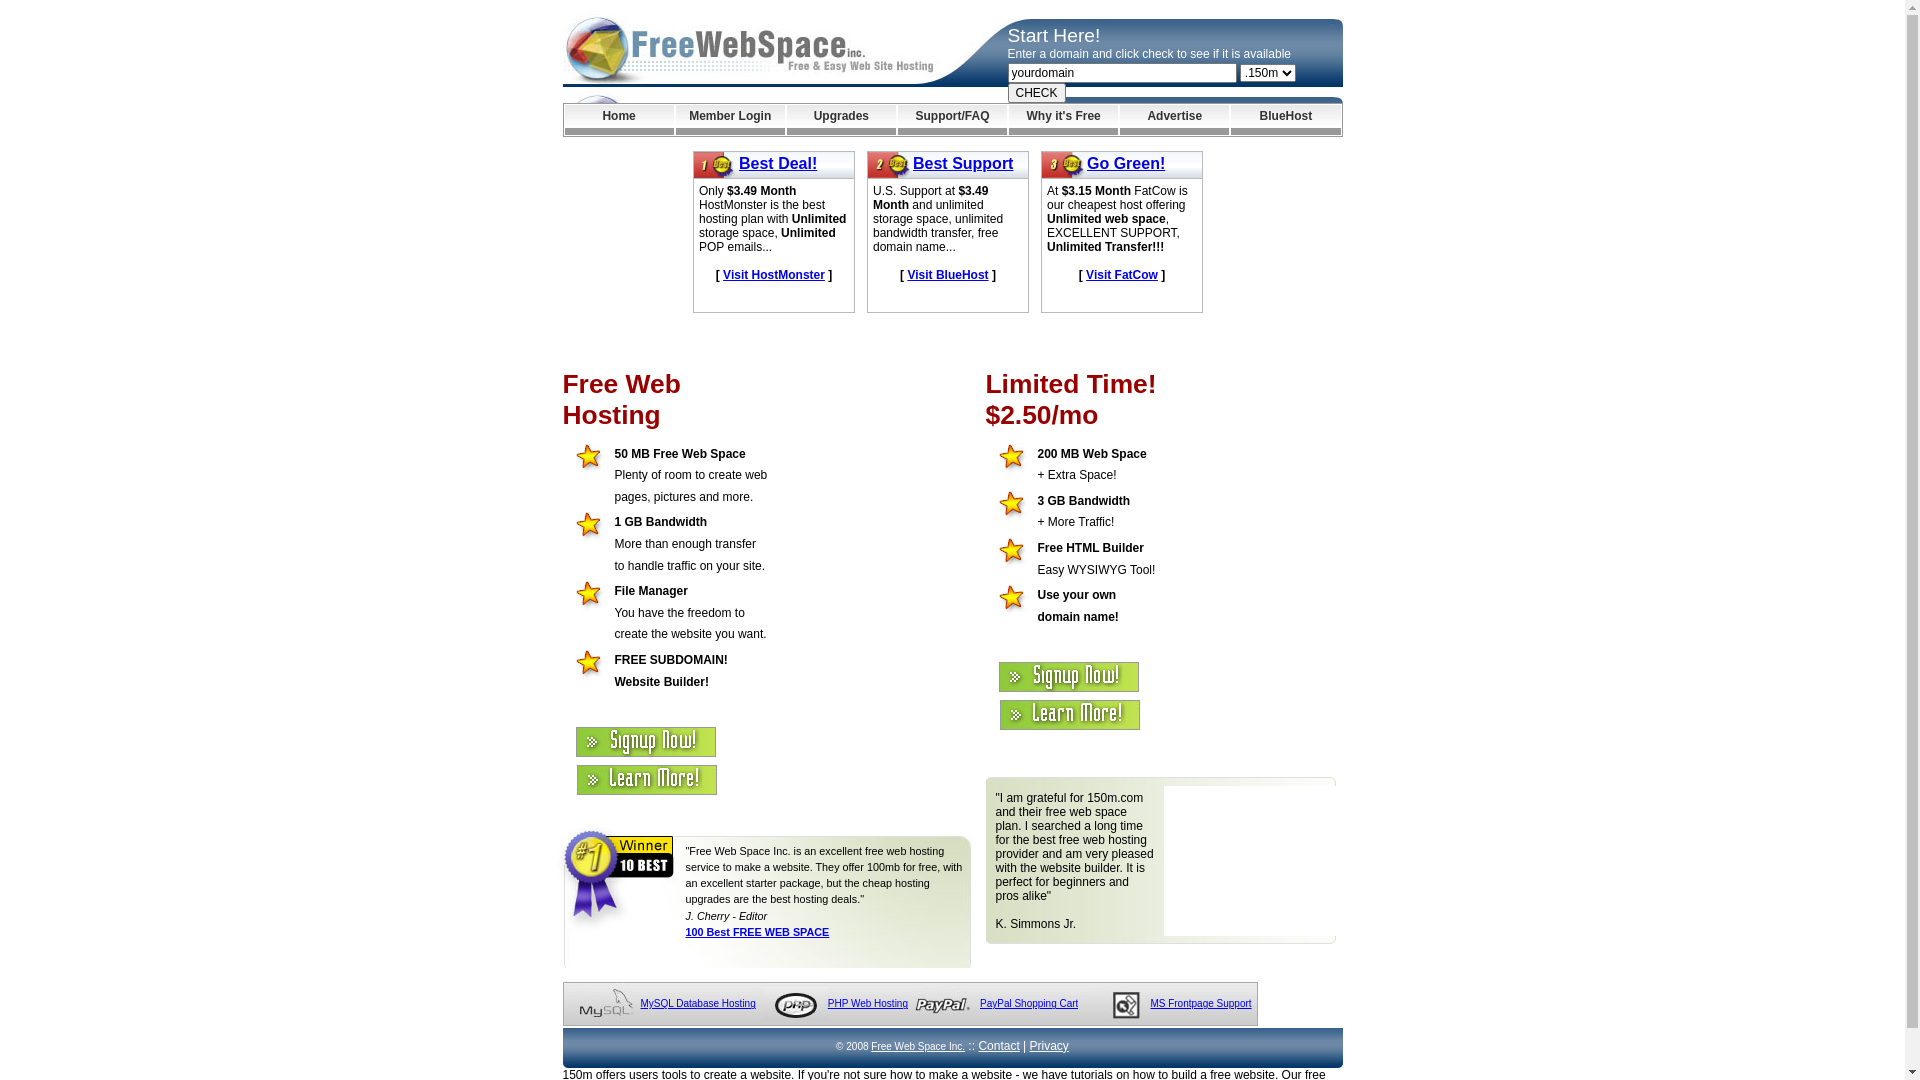 The width and height of the screenshot is (1920, 1080). What do you see at coordinates (952, 120) in the screenshot?
I see `Support/FAQ` at bounding box center [952, 120].